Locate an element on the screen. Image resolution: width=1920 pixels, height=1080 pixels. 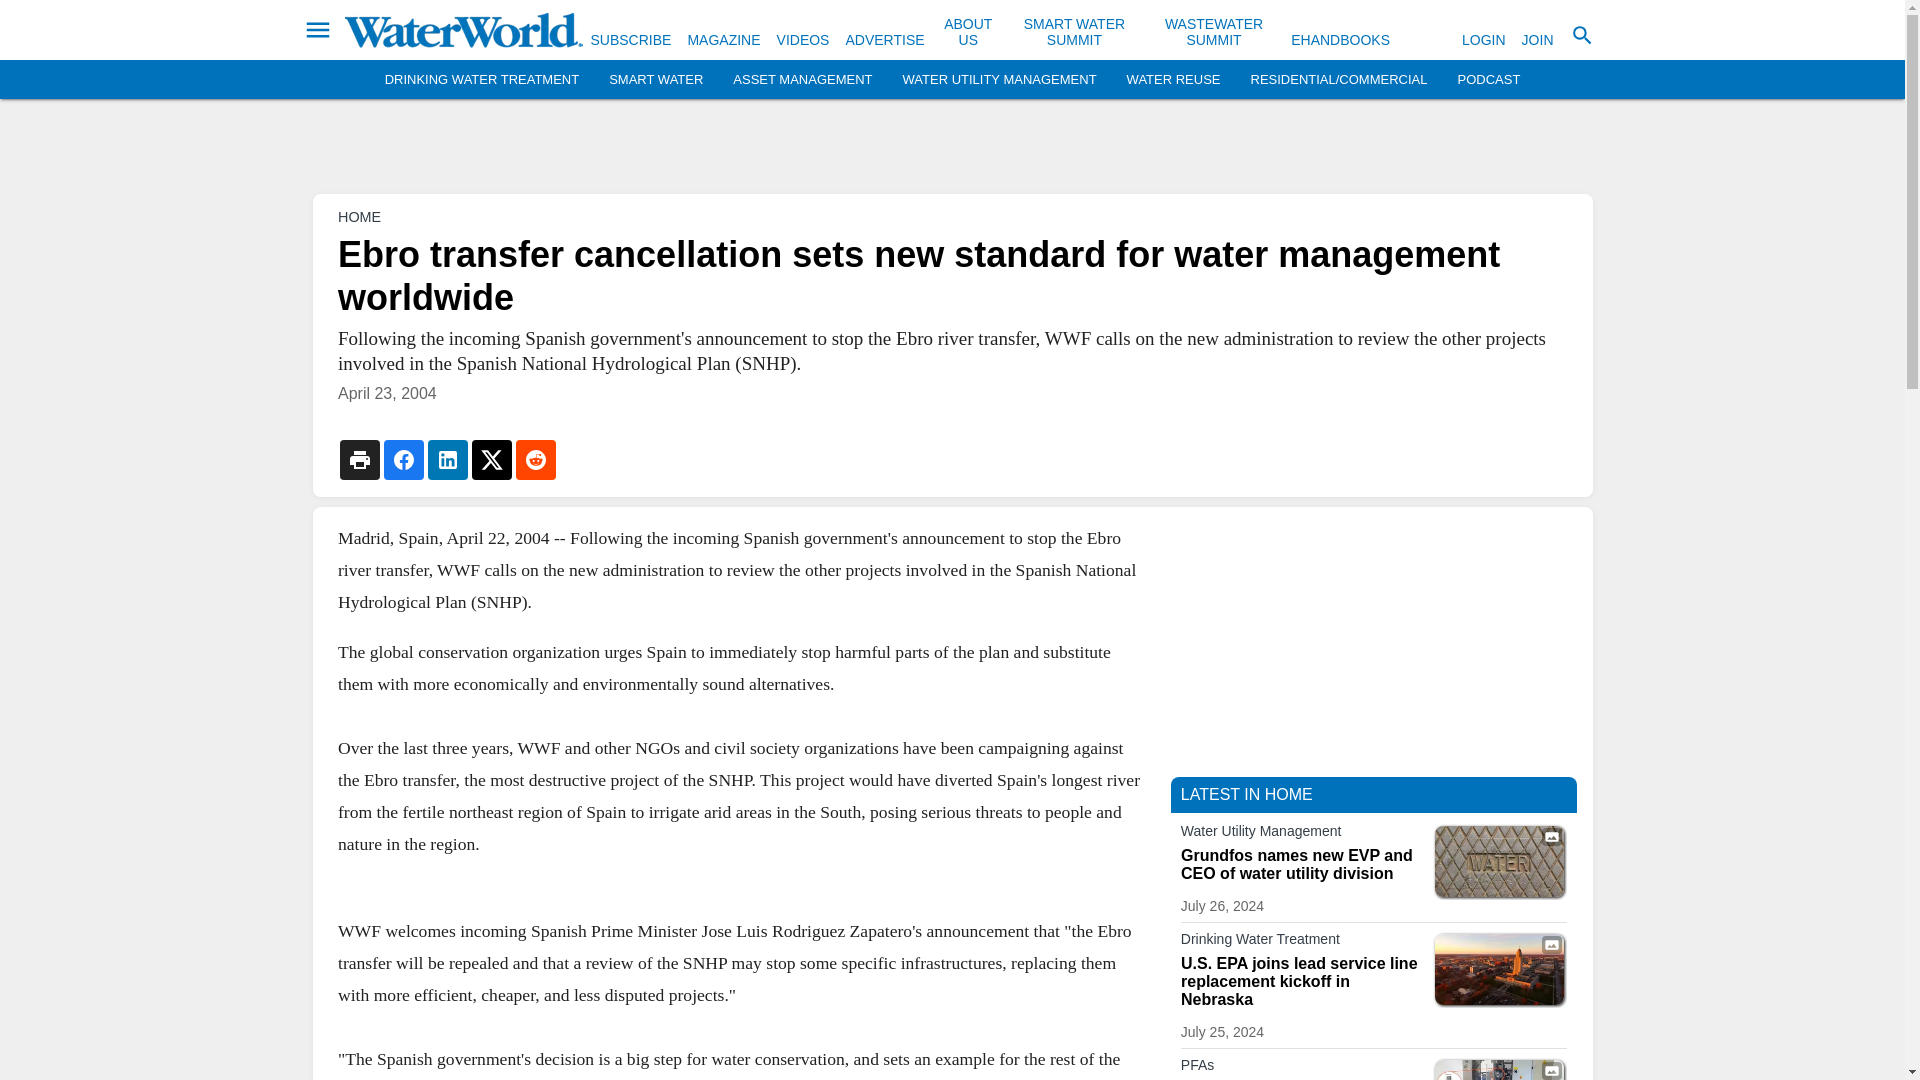
SMART WATER is located at coordinates (655, 80).